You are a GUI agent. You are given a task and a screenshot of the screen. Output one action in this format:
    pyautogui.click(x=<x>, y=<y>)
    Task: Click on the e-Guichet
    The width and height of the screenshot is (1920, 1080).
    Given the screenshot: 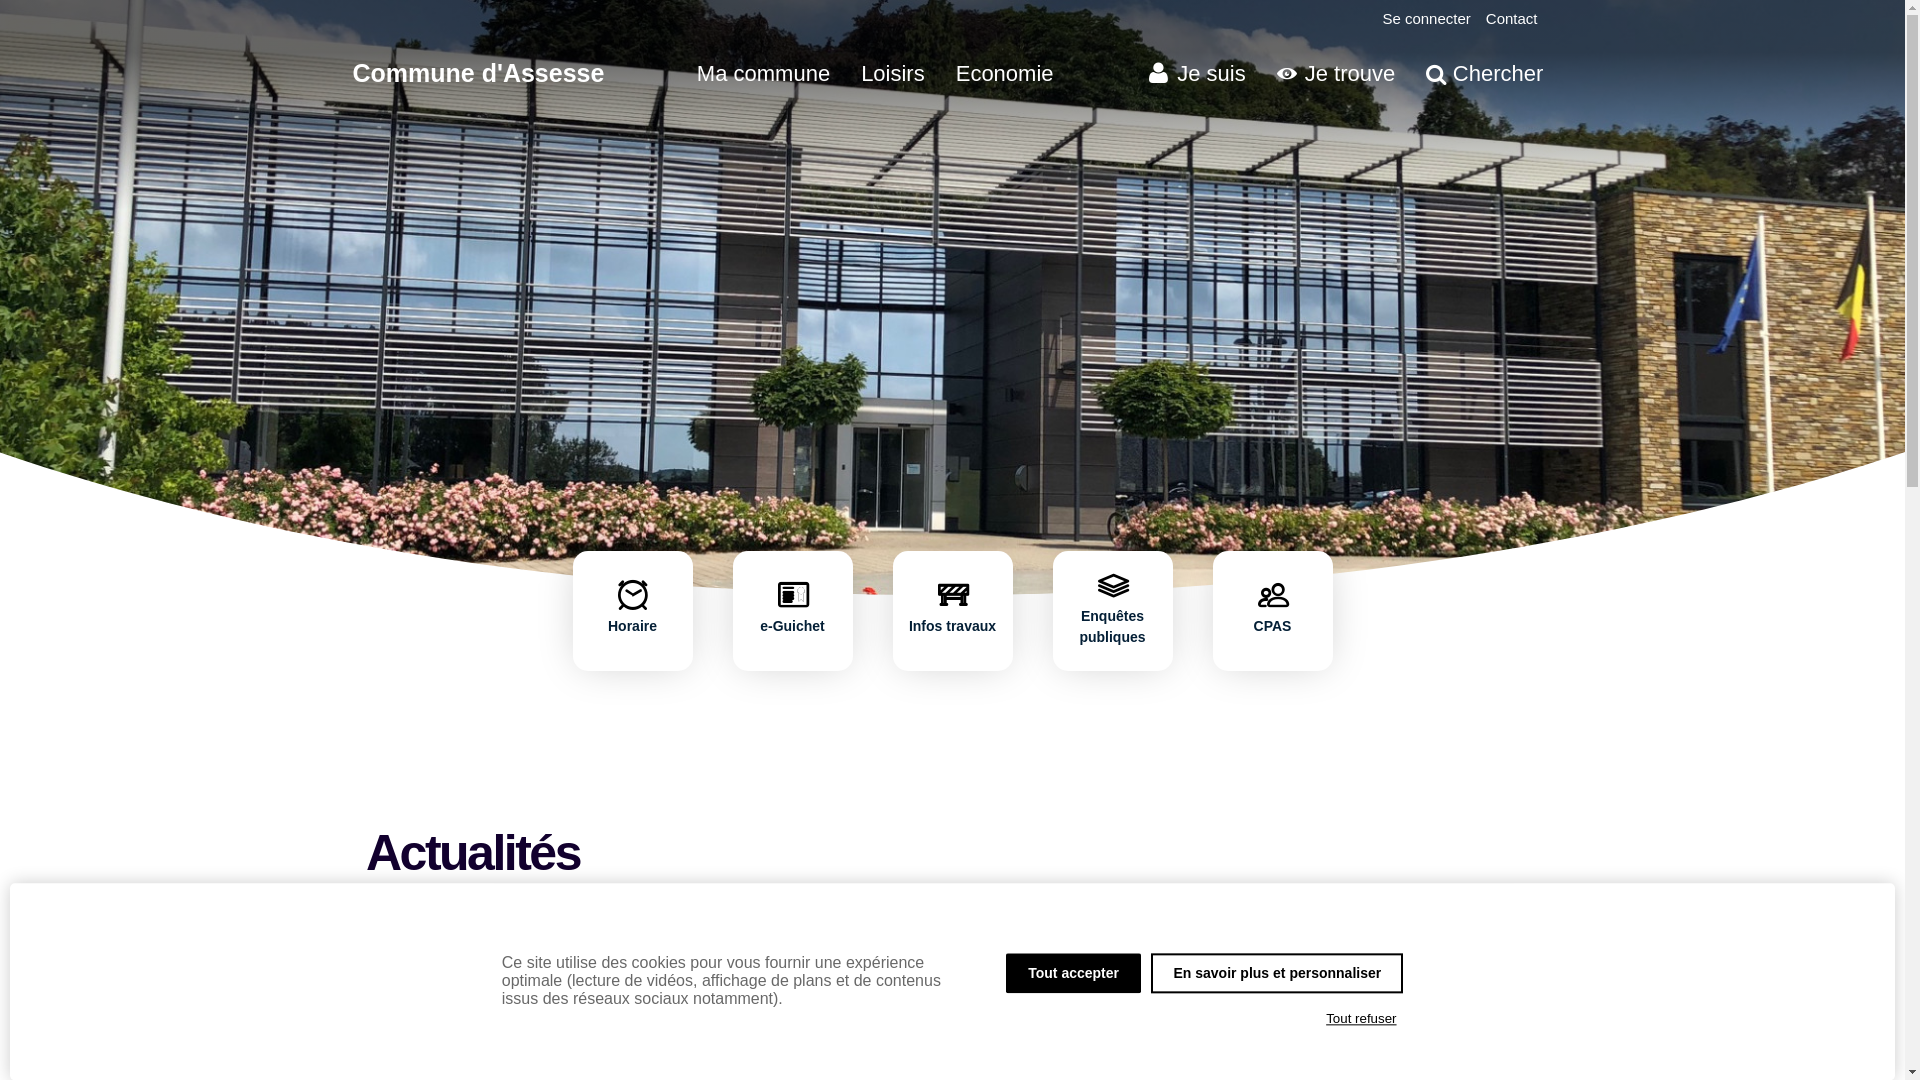 What is the action you would take?
    pyautogui.click(x=792, y=626)
    